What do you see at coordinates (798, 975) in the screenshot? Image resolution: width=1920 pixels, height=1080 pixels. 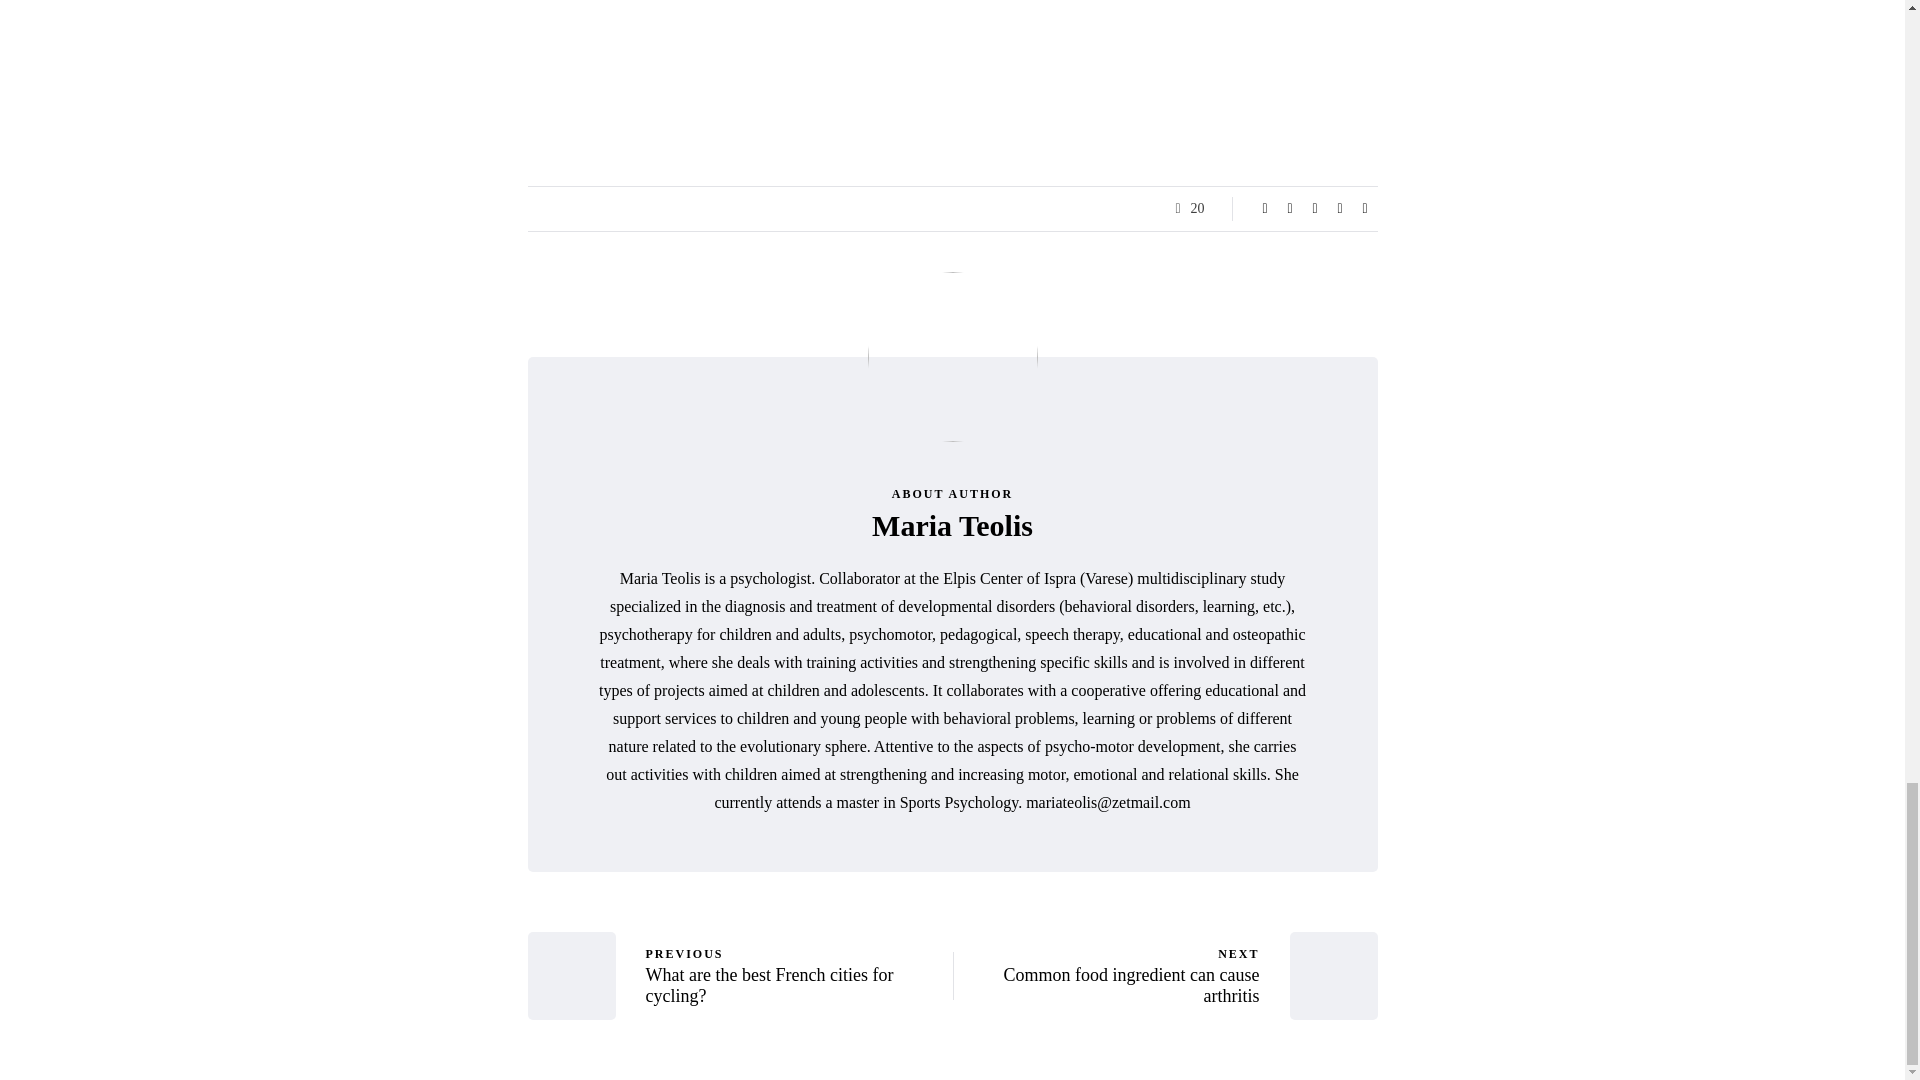 I see `Maria Teolis` at bounding box center [798, 975].